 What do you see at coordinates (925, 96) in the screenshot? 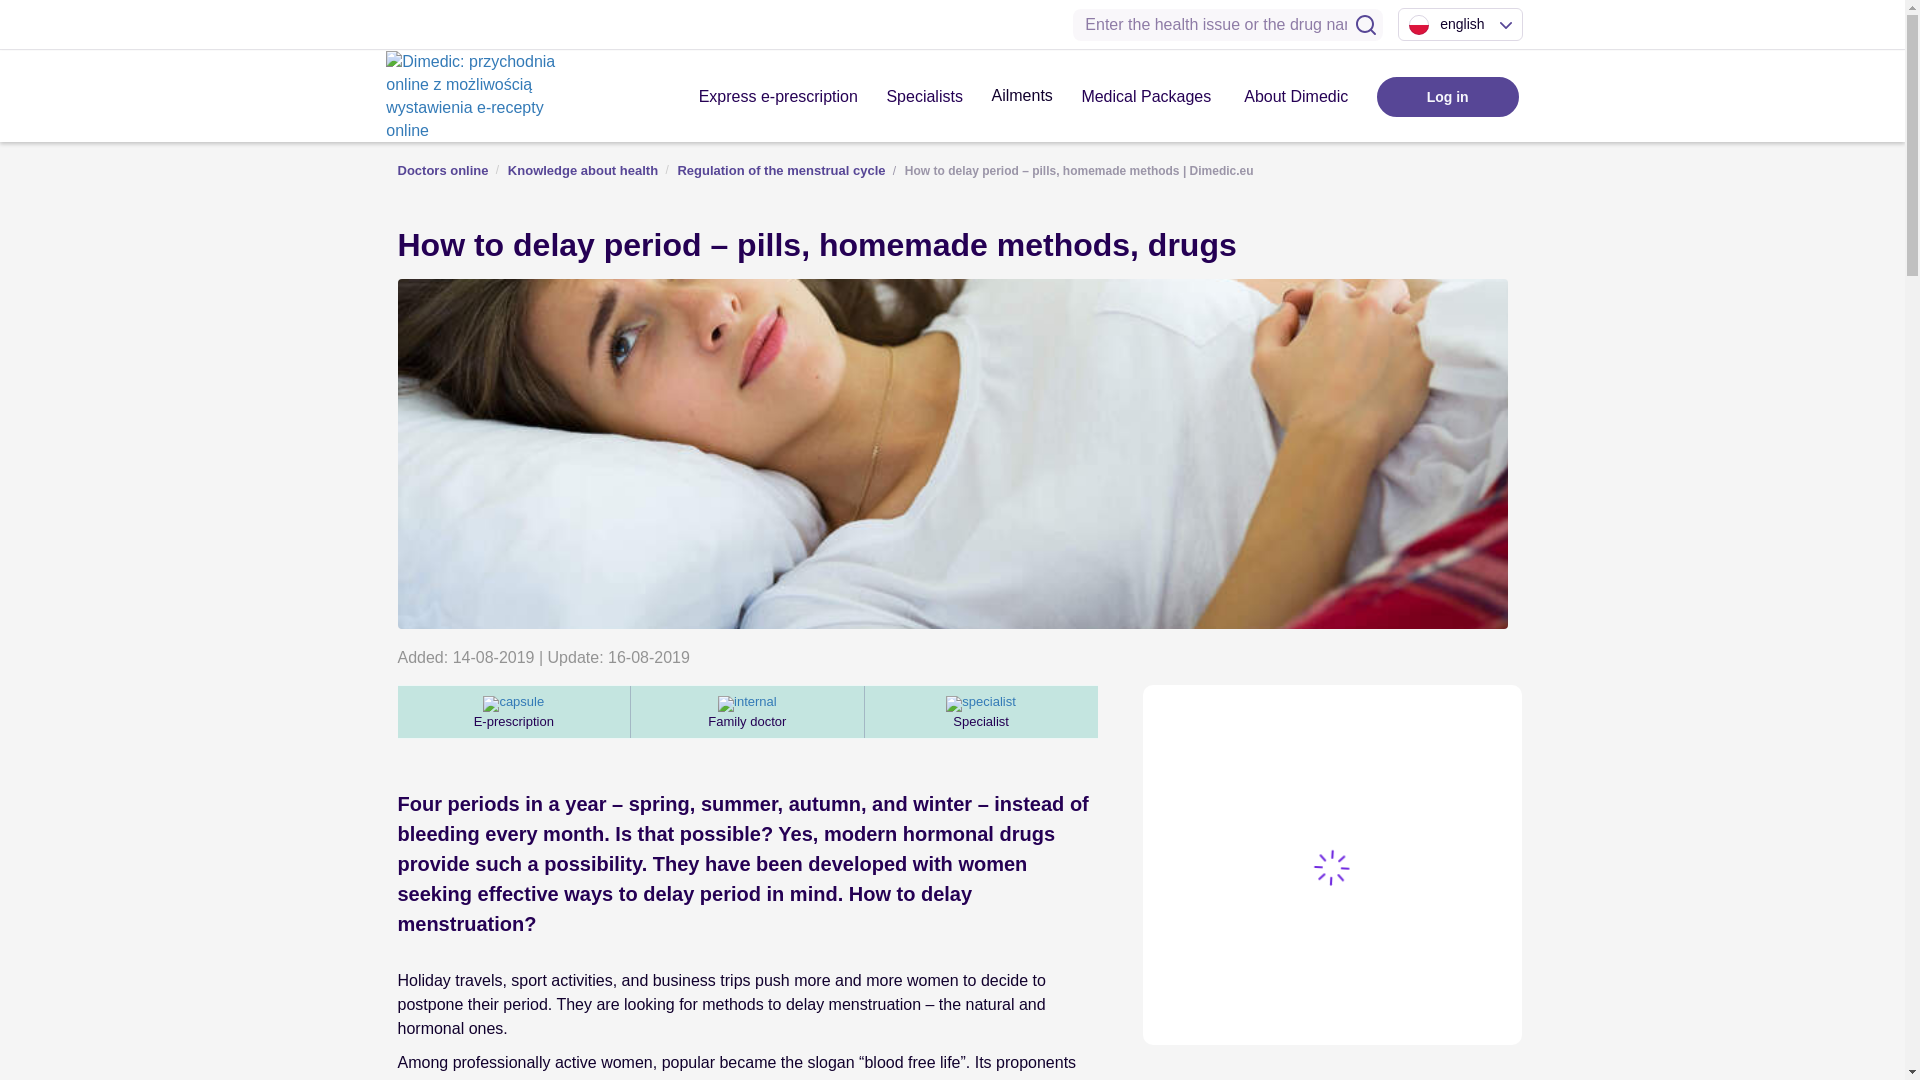
I see `Specialists` at bounding box center [925, 96].